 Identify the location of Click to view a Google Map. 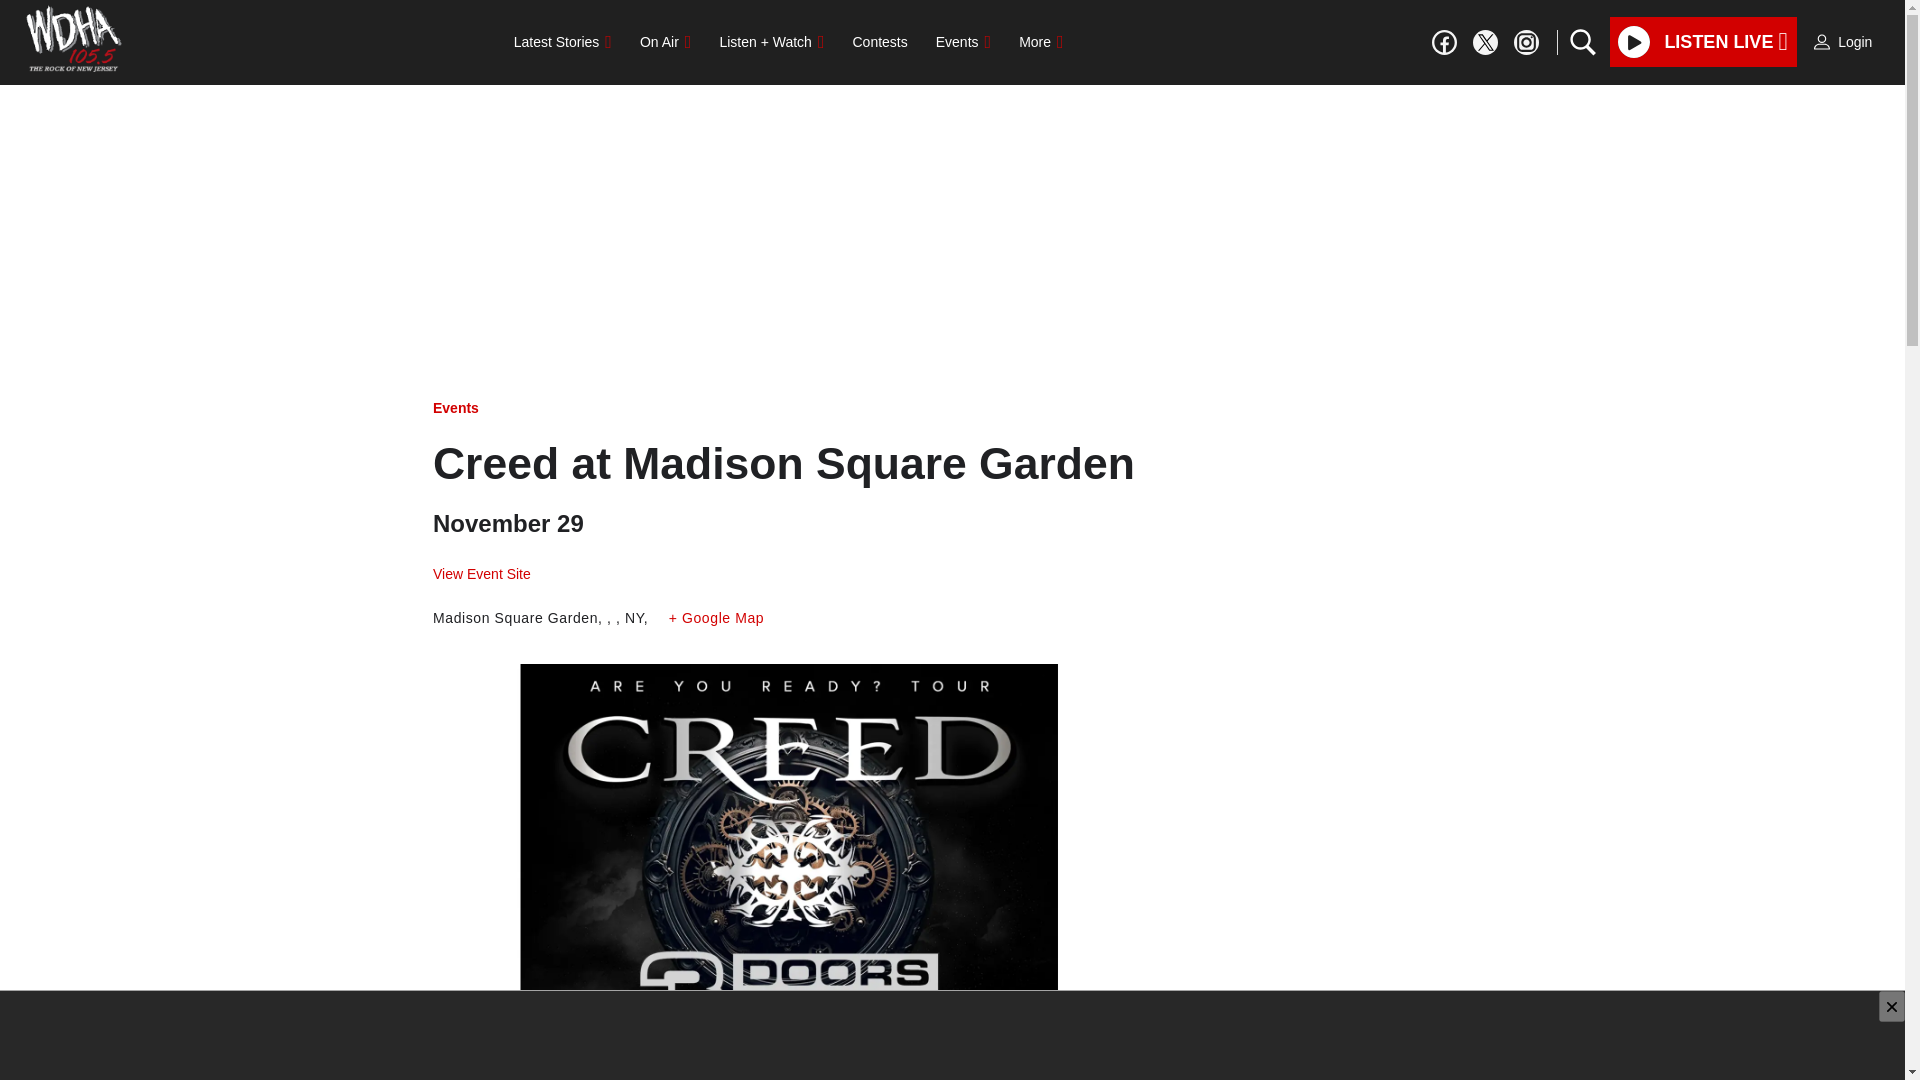
(716, 618).